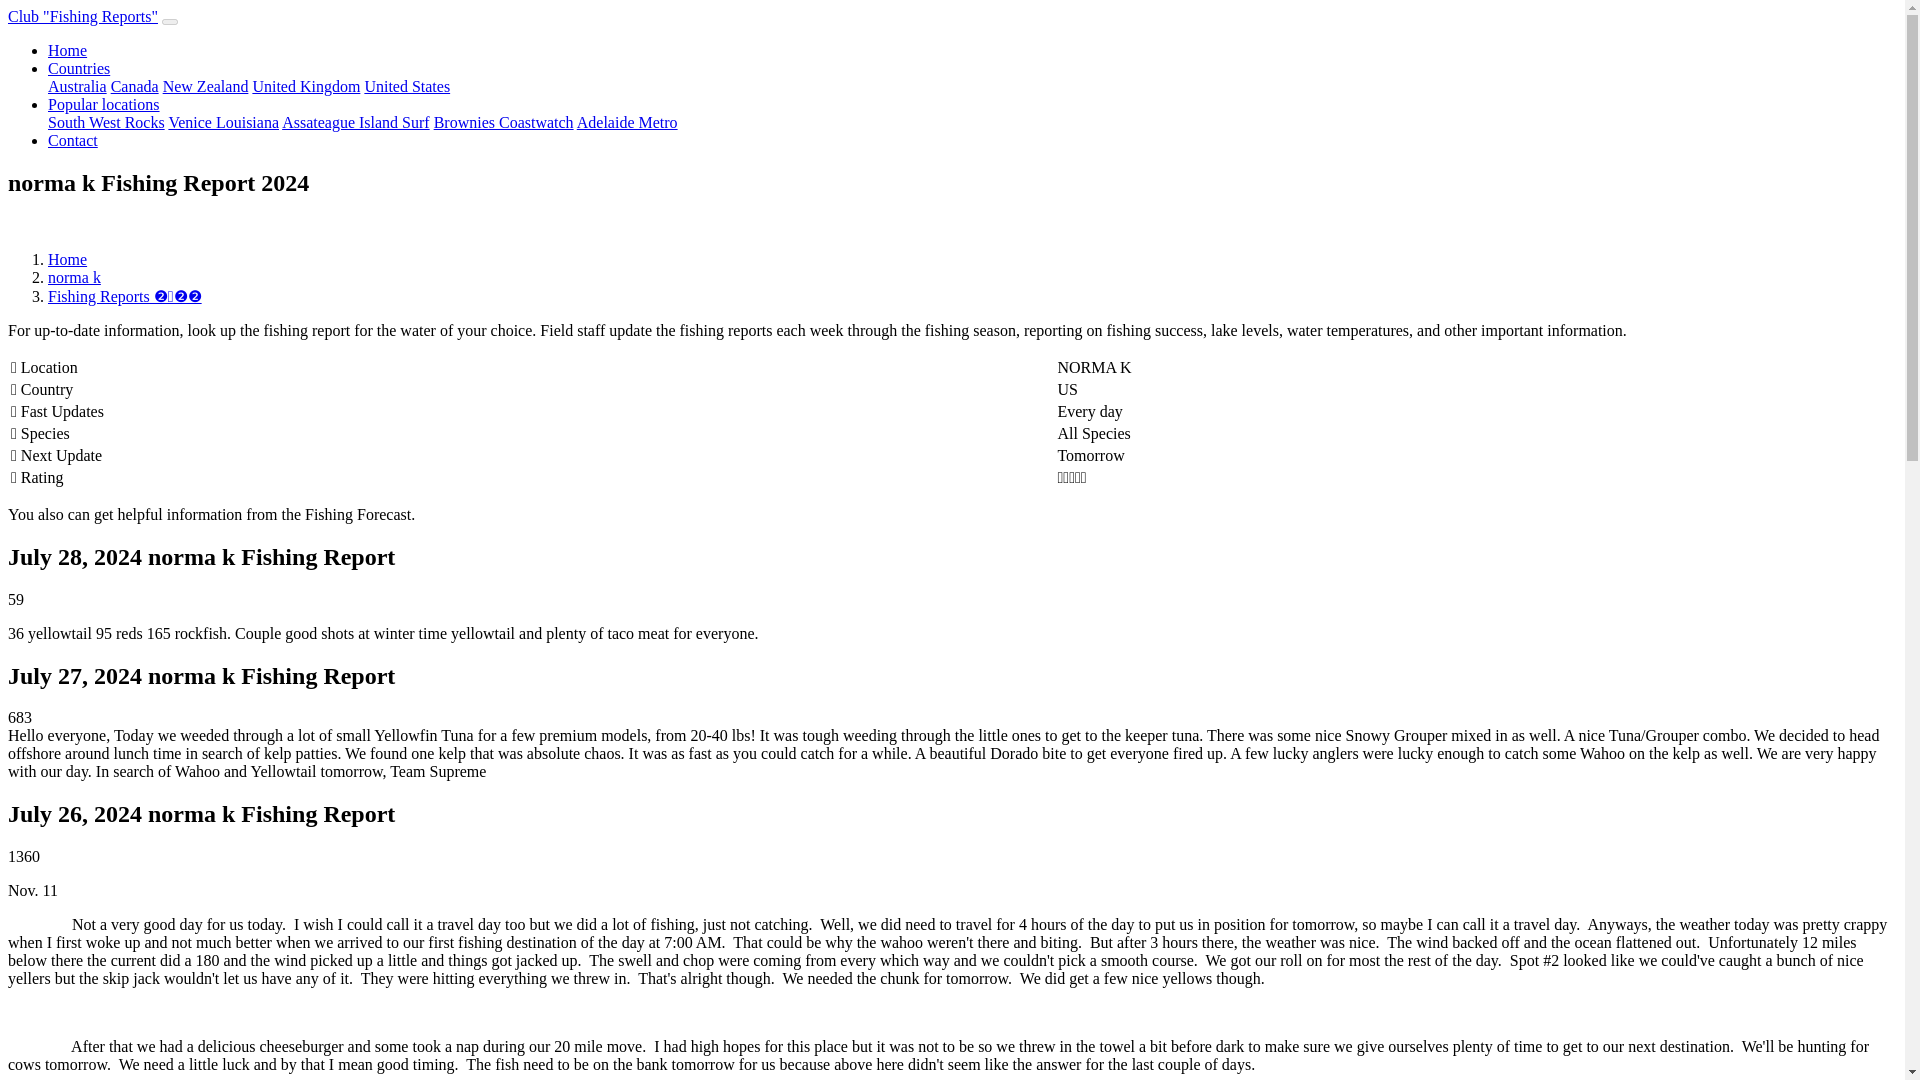  Describe the element at coordinates (74, 277) in the screenshot. I see `norma k` at that location.